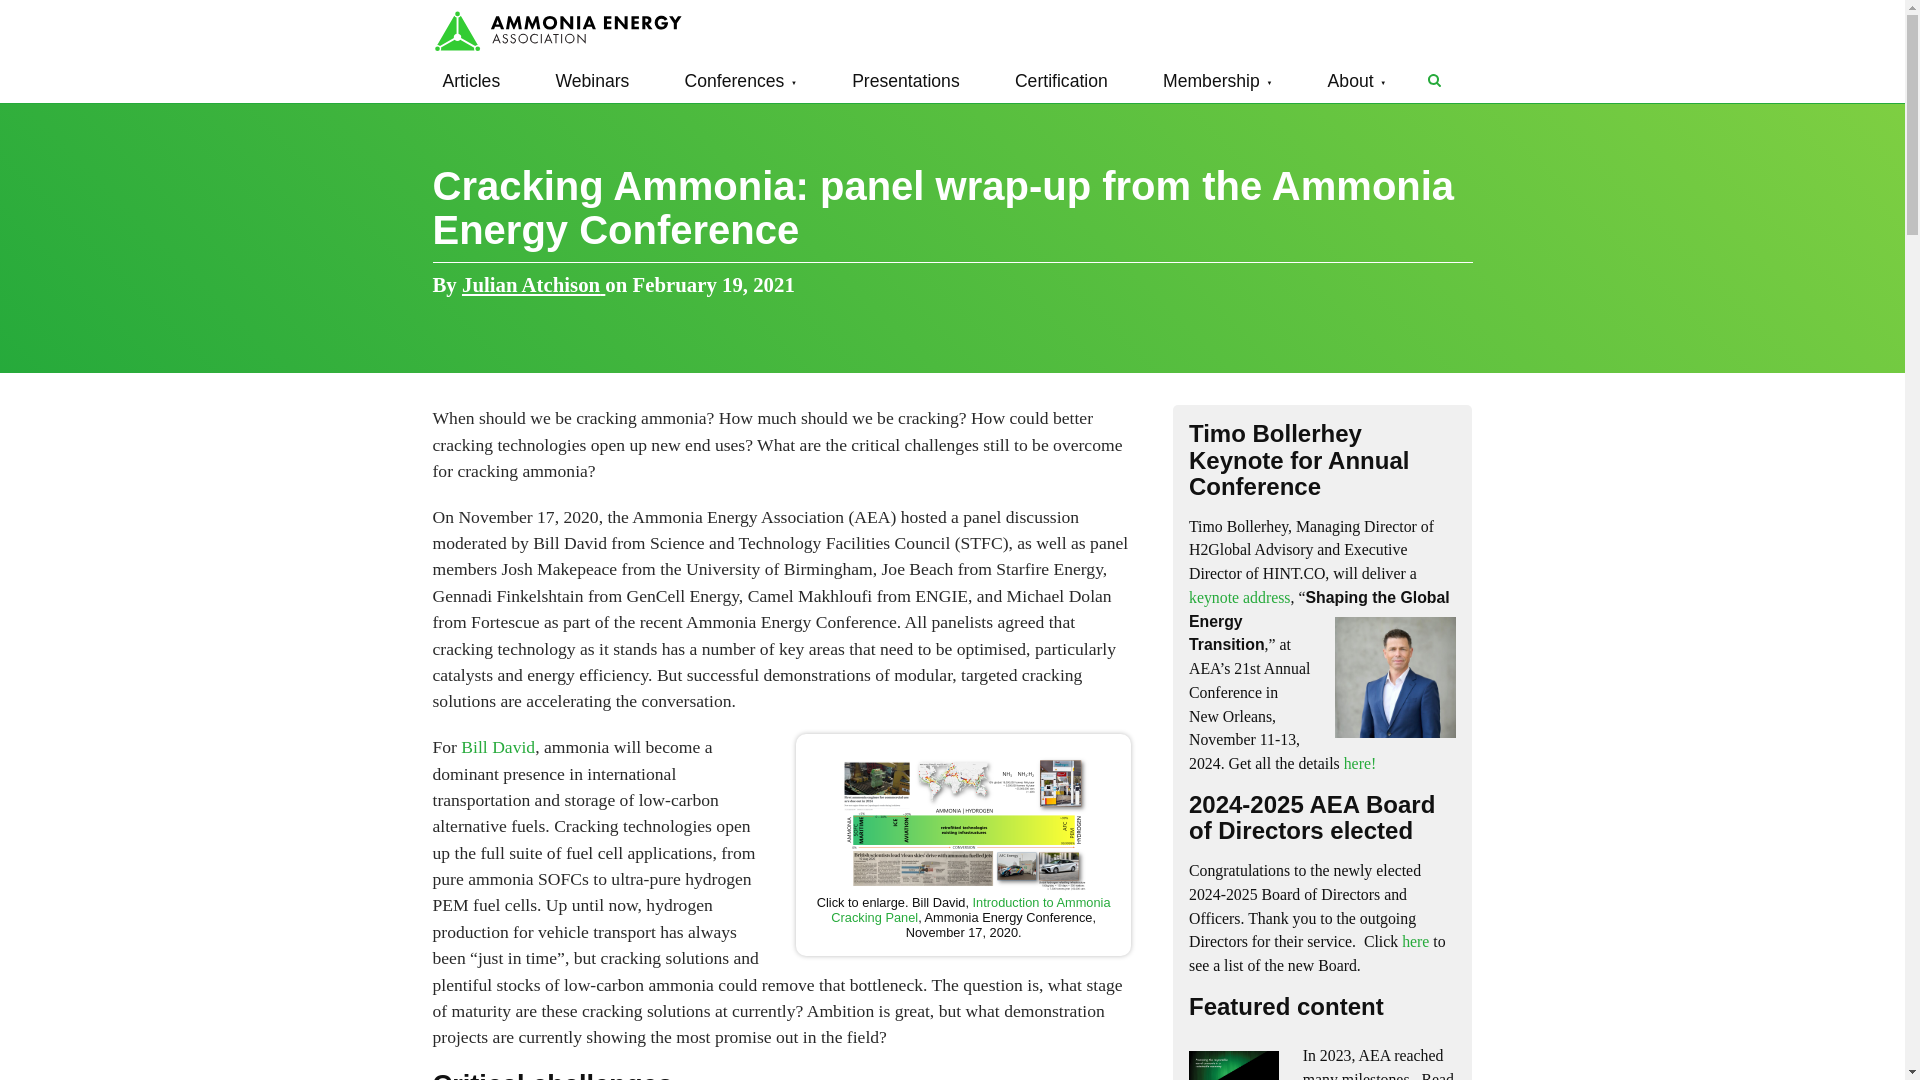  What do you see at coordinates (906, 80) in the screenshot?
I see `Presentations` at bounding box center [906, 80].